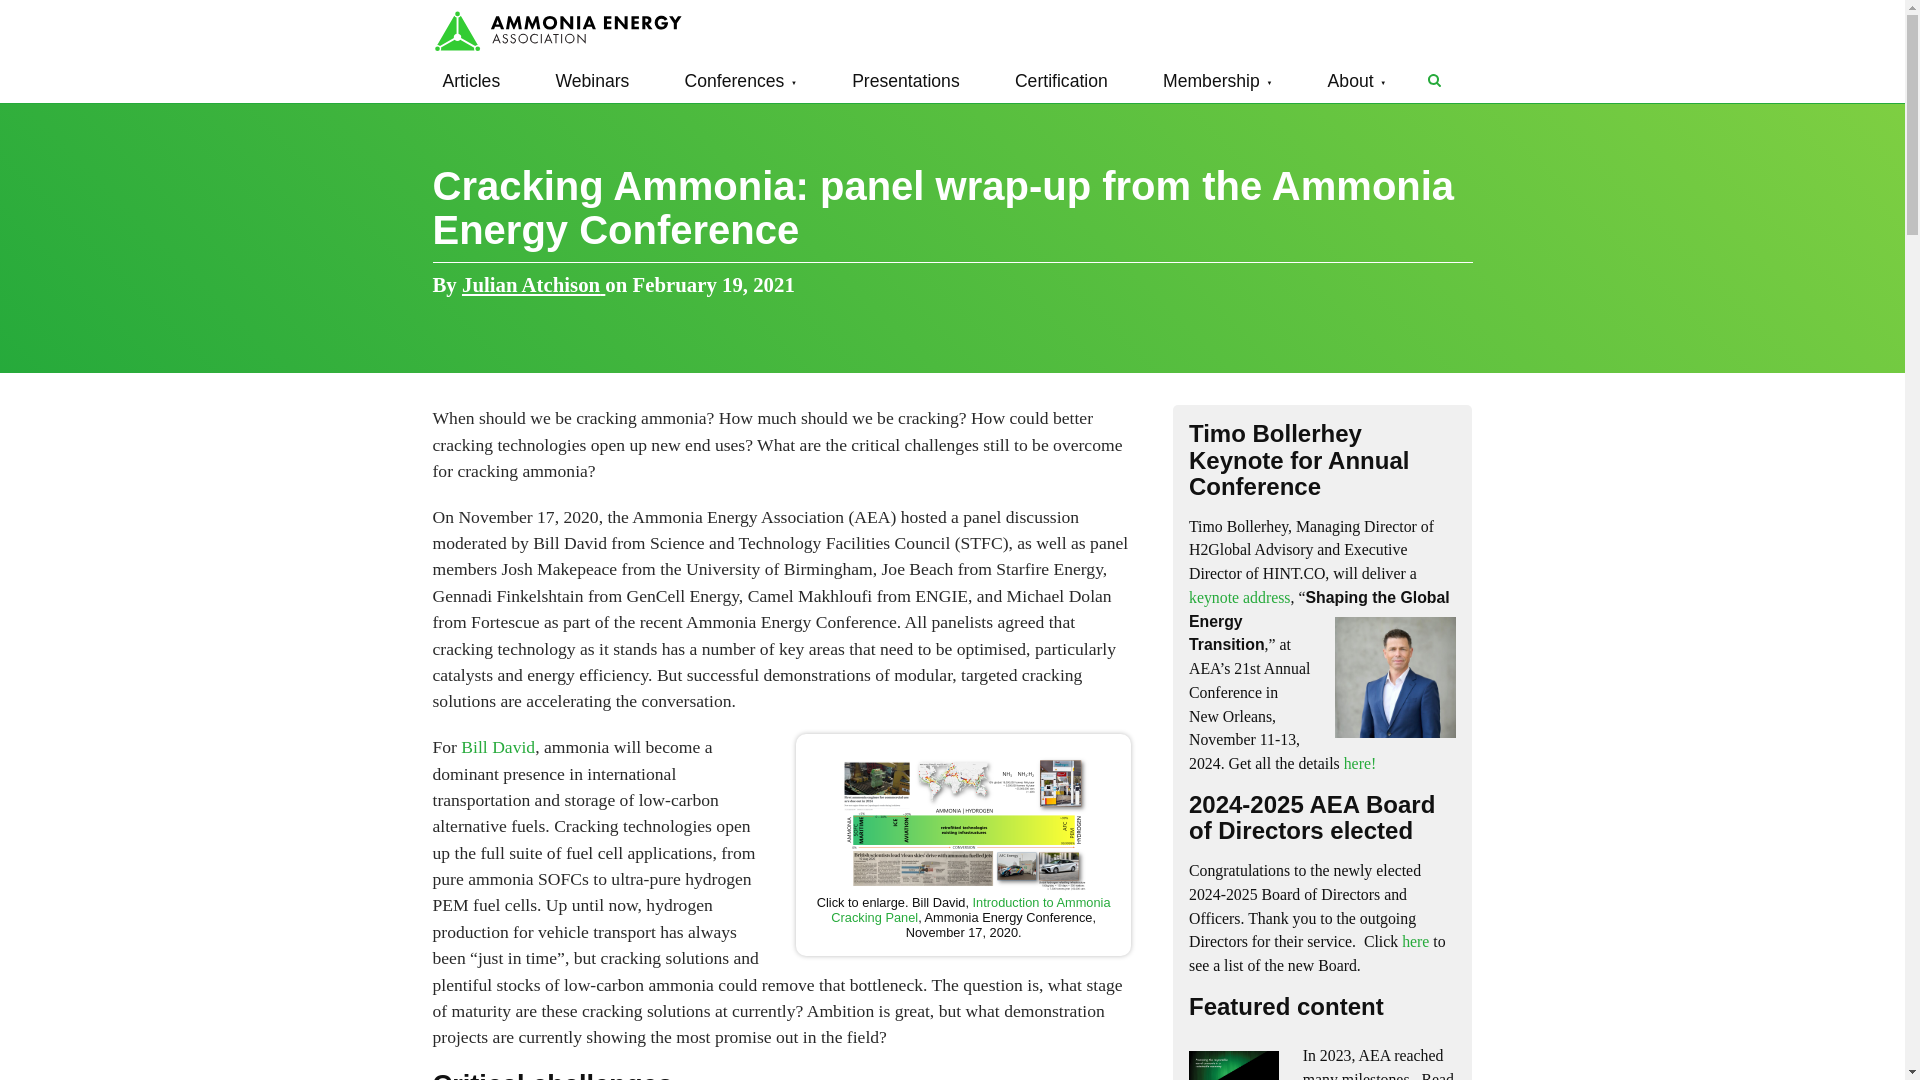  What do you see at coordinates (906, 80) in the screenshot?
I see `Presentations` at bounding box center [906, 80].